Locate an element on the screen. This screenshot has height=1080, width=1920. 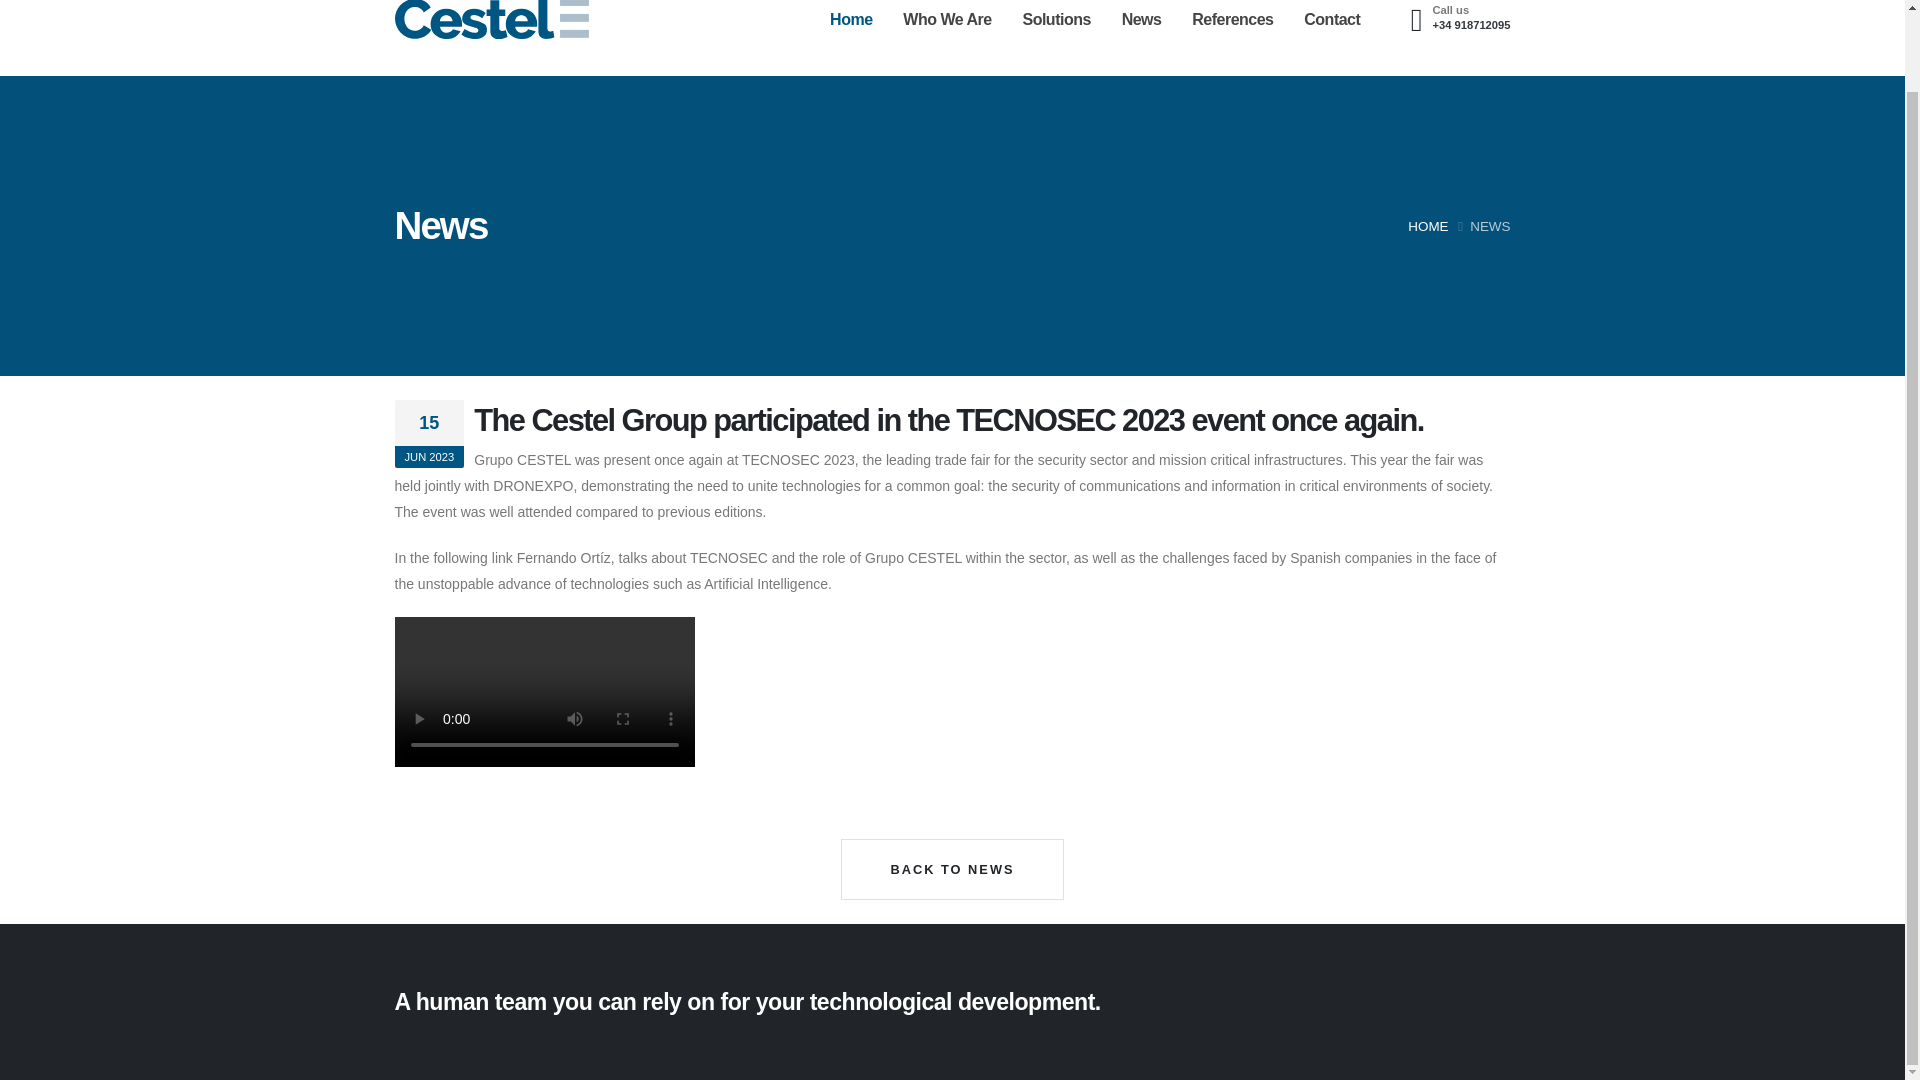
Who We Are is located at coordinates (947, 38).